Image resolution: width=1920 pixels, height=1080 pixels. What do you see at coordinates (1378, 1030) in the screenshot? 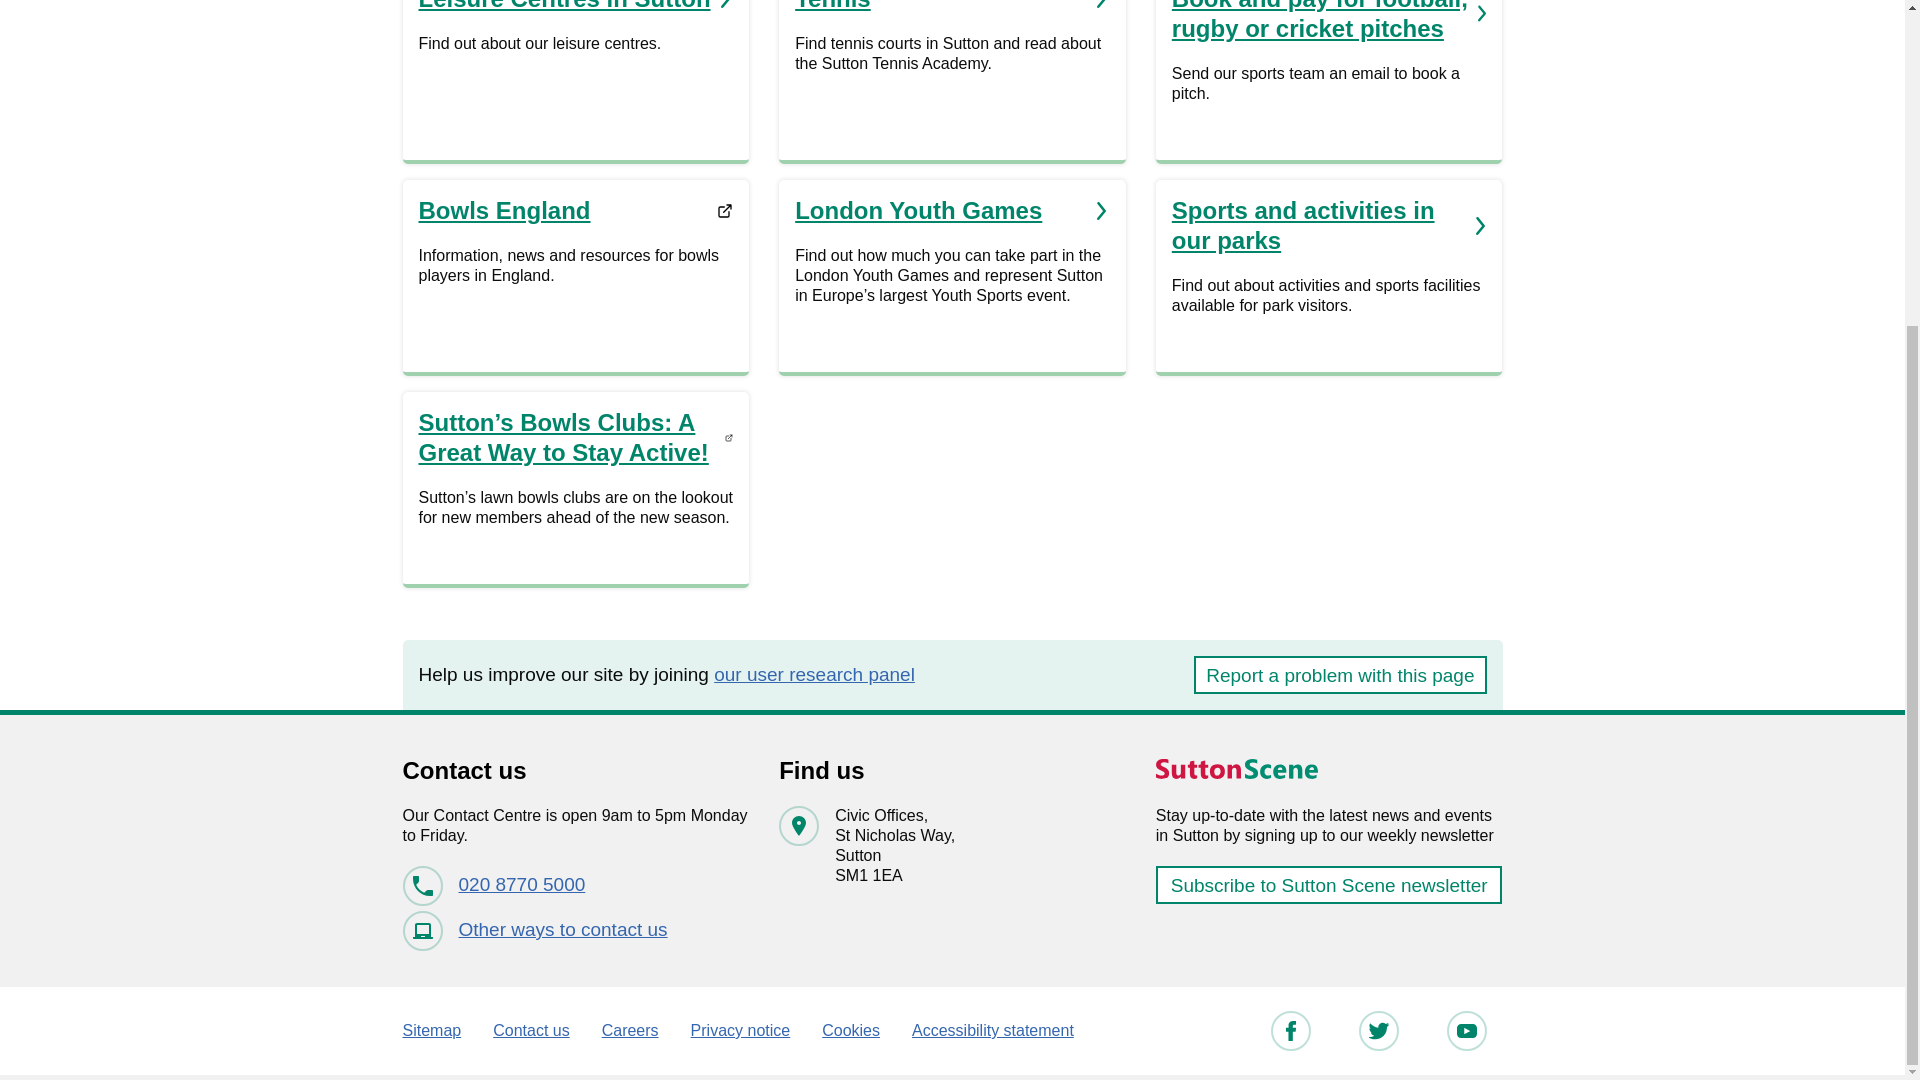
I see `Sitemap` at bounding box center [1378, 1030].